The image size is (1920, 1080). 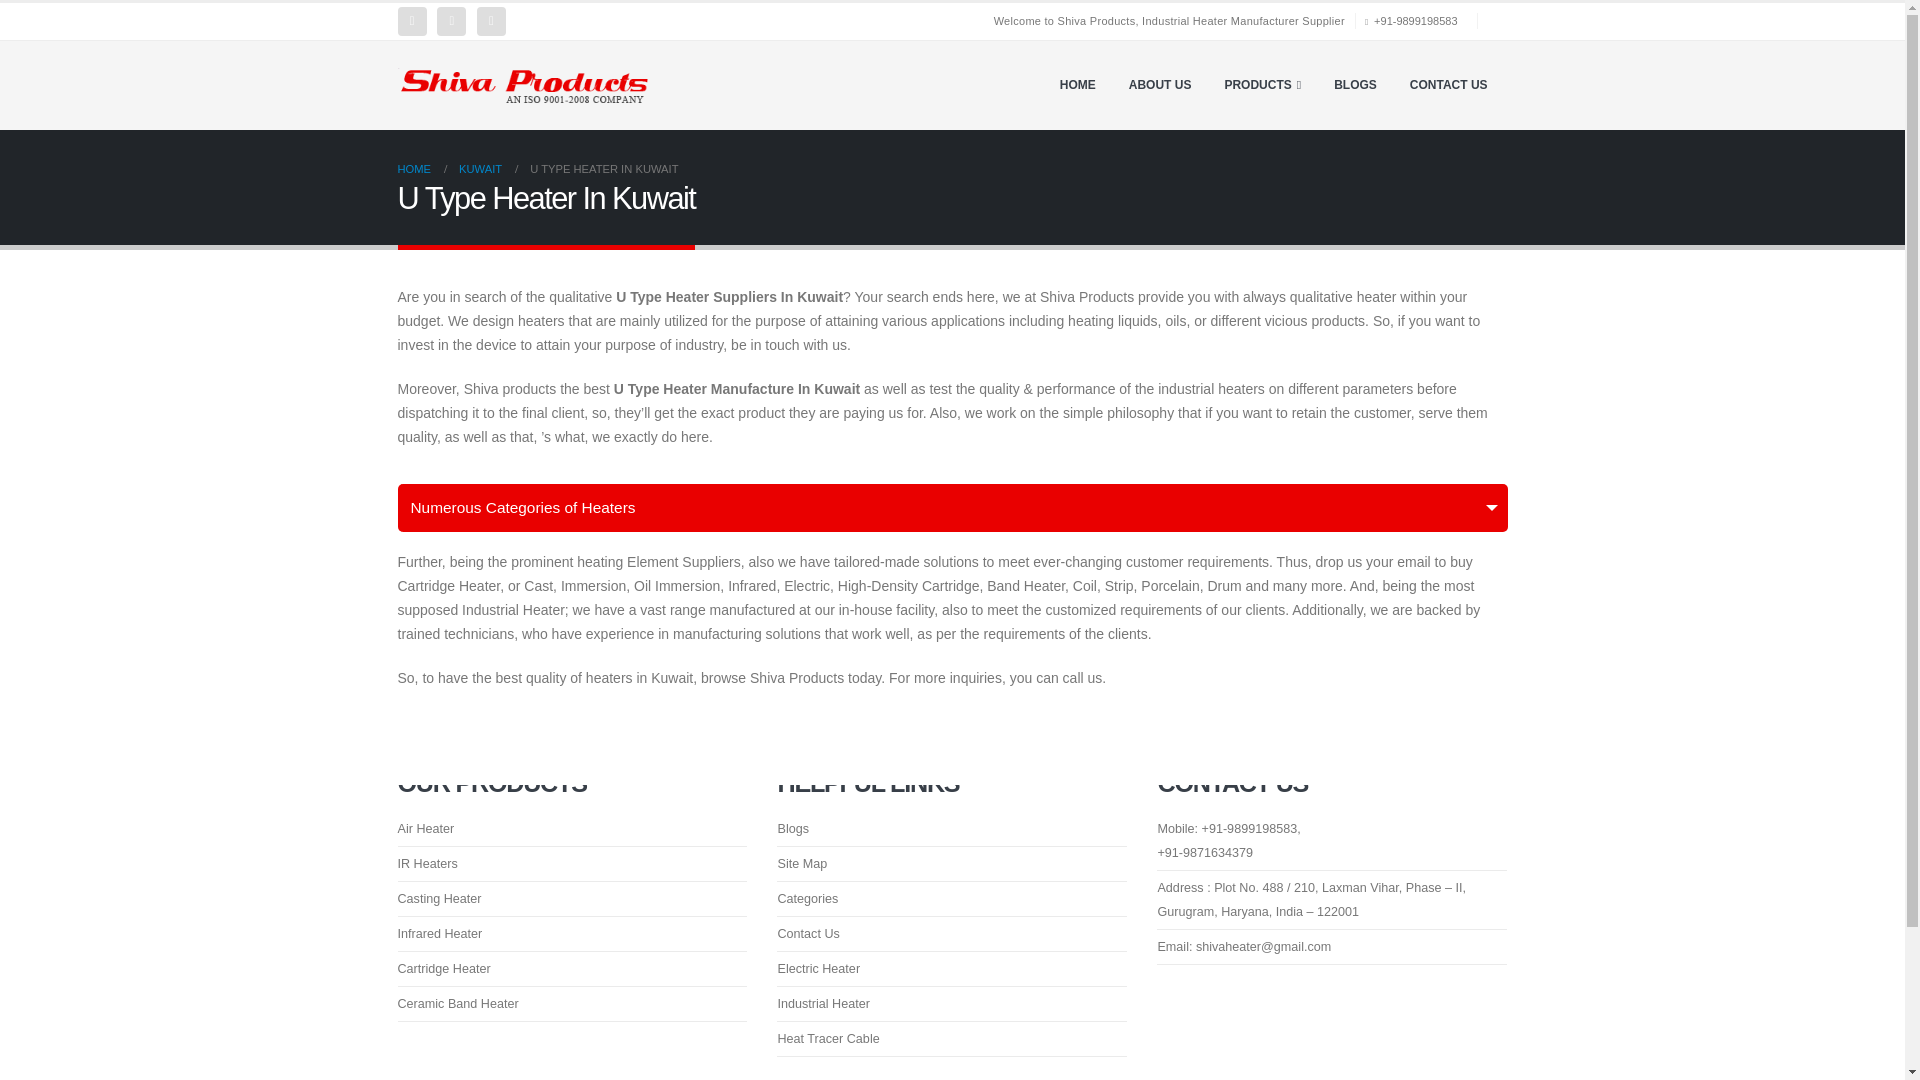 What do you see at coordinates (1205, 852) in the screenshot?
I see `Team` at bounding box center [1205, 852].